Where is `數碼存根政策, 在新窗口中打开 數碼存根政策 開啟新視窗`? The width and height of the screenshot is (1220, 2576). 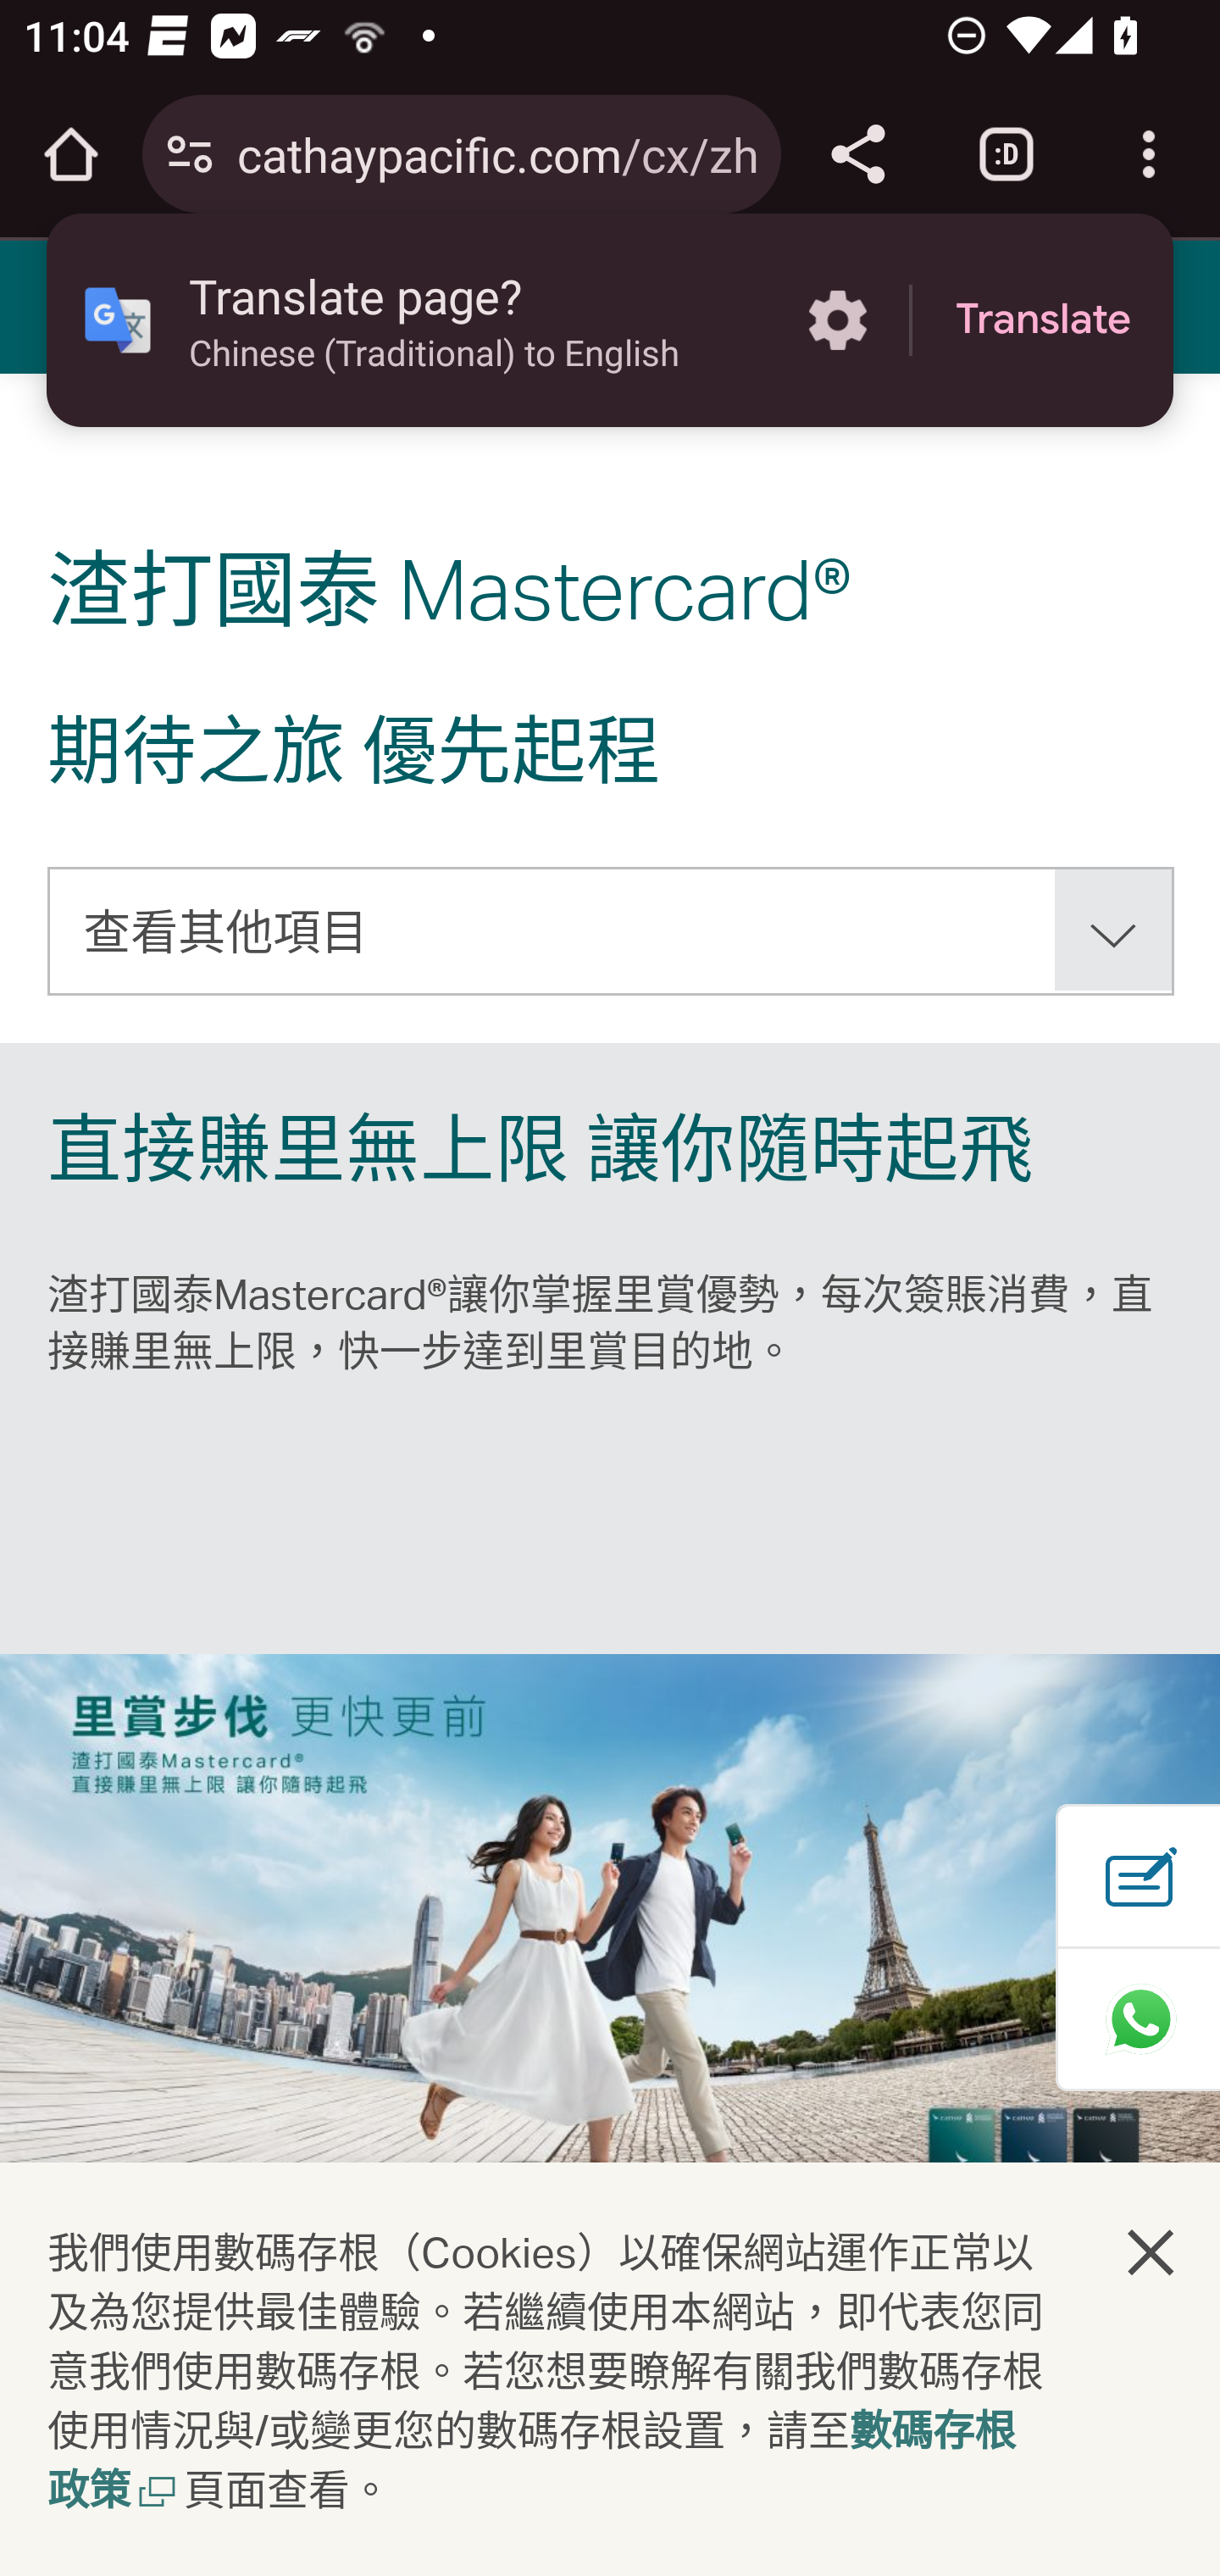
數碼存根政策, 在新窗口中打开 數碼存根政策 開啟新視窗 is located at coordinates (532, 2462).